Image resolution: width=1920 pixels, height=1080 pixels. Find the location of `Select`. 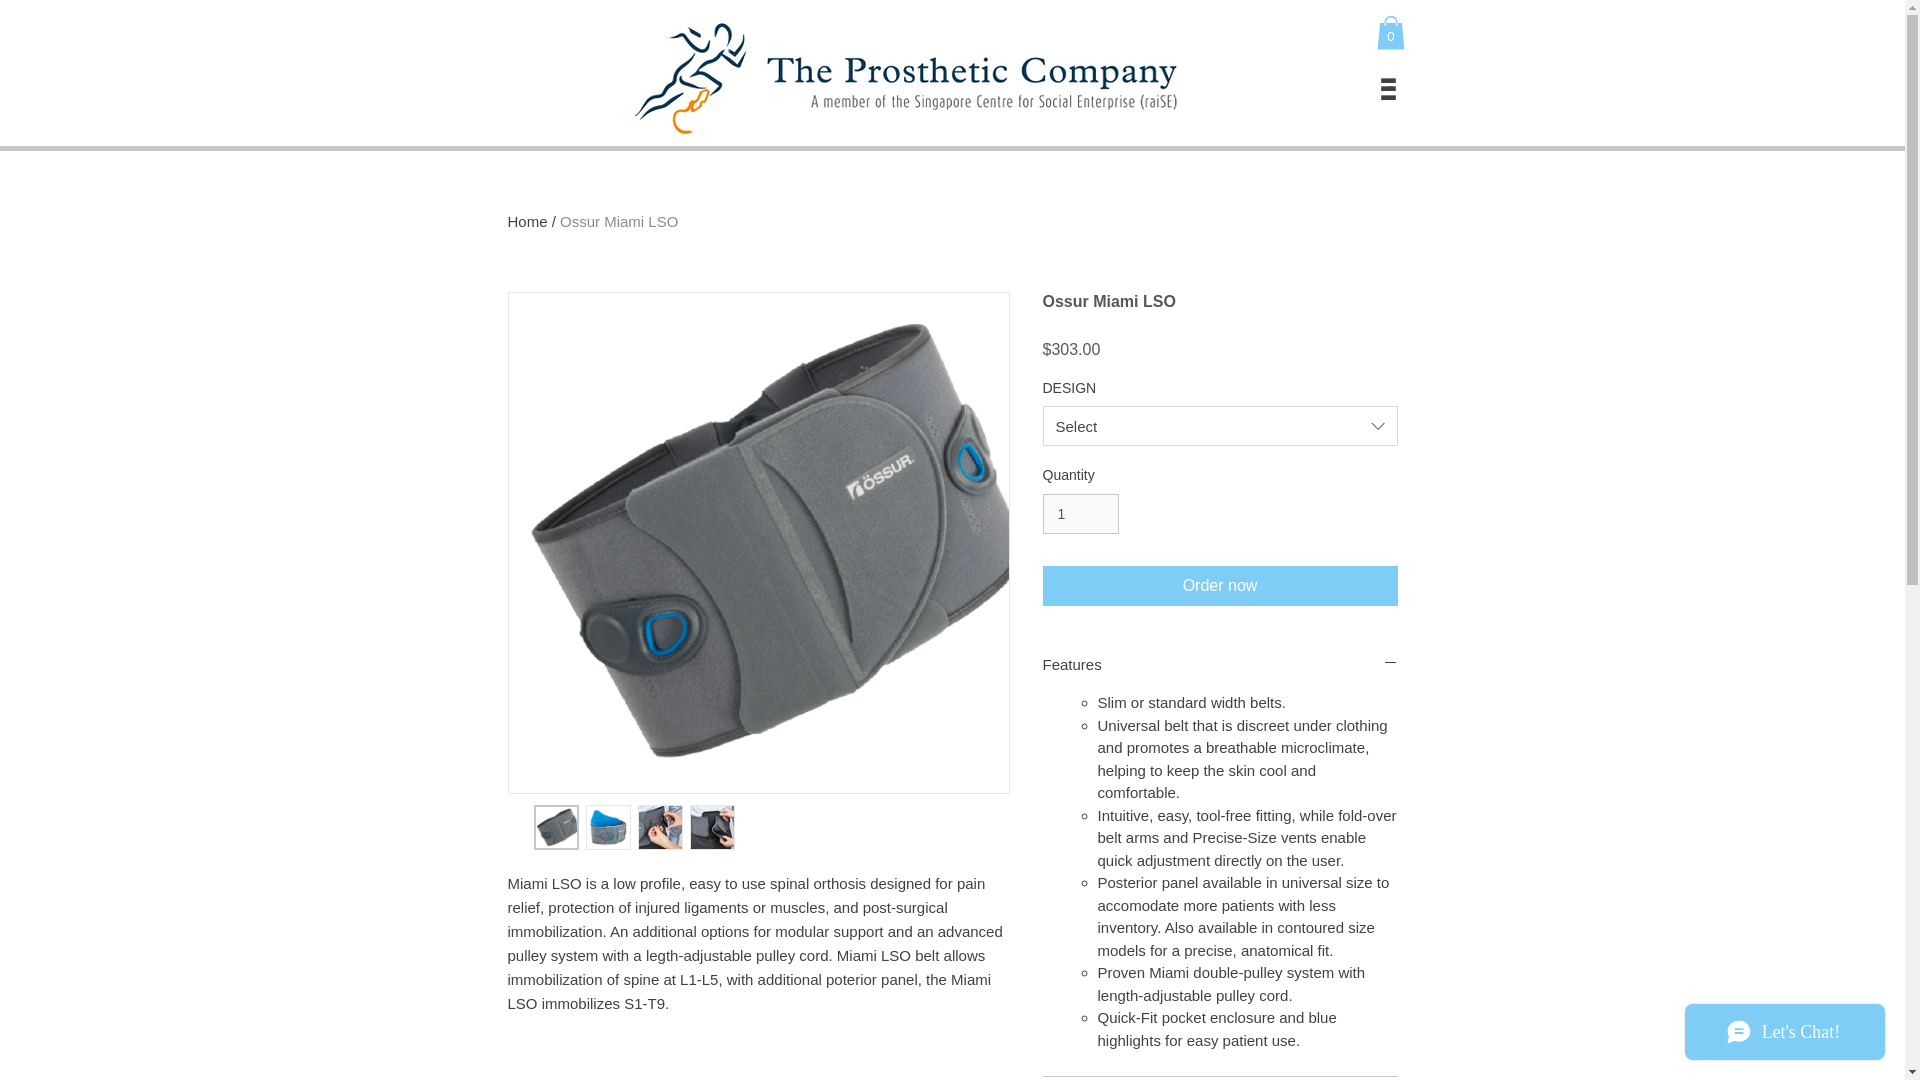

Select is located at coordinates (1220, 426).